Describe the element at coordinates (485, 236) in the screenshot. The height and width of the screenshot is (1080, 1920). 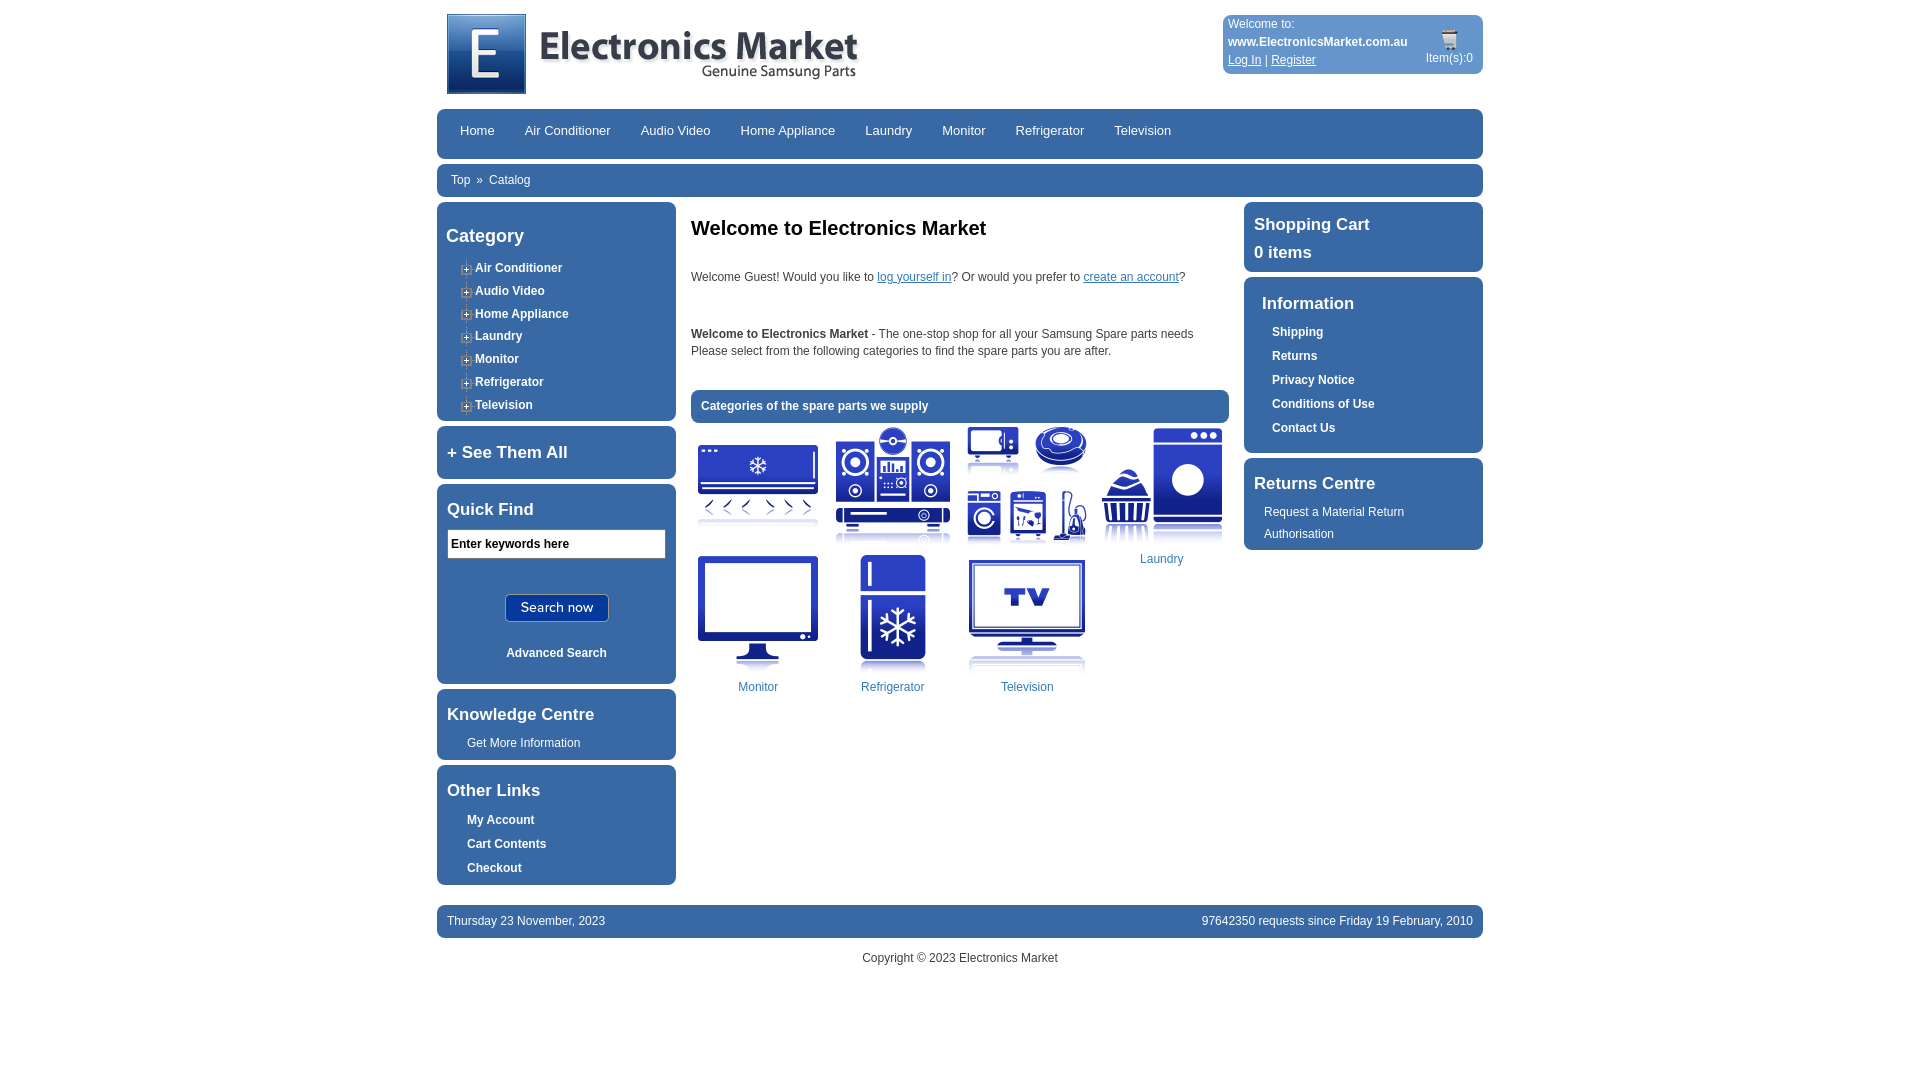
I see `Category` at that location.